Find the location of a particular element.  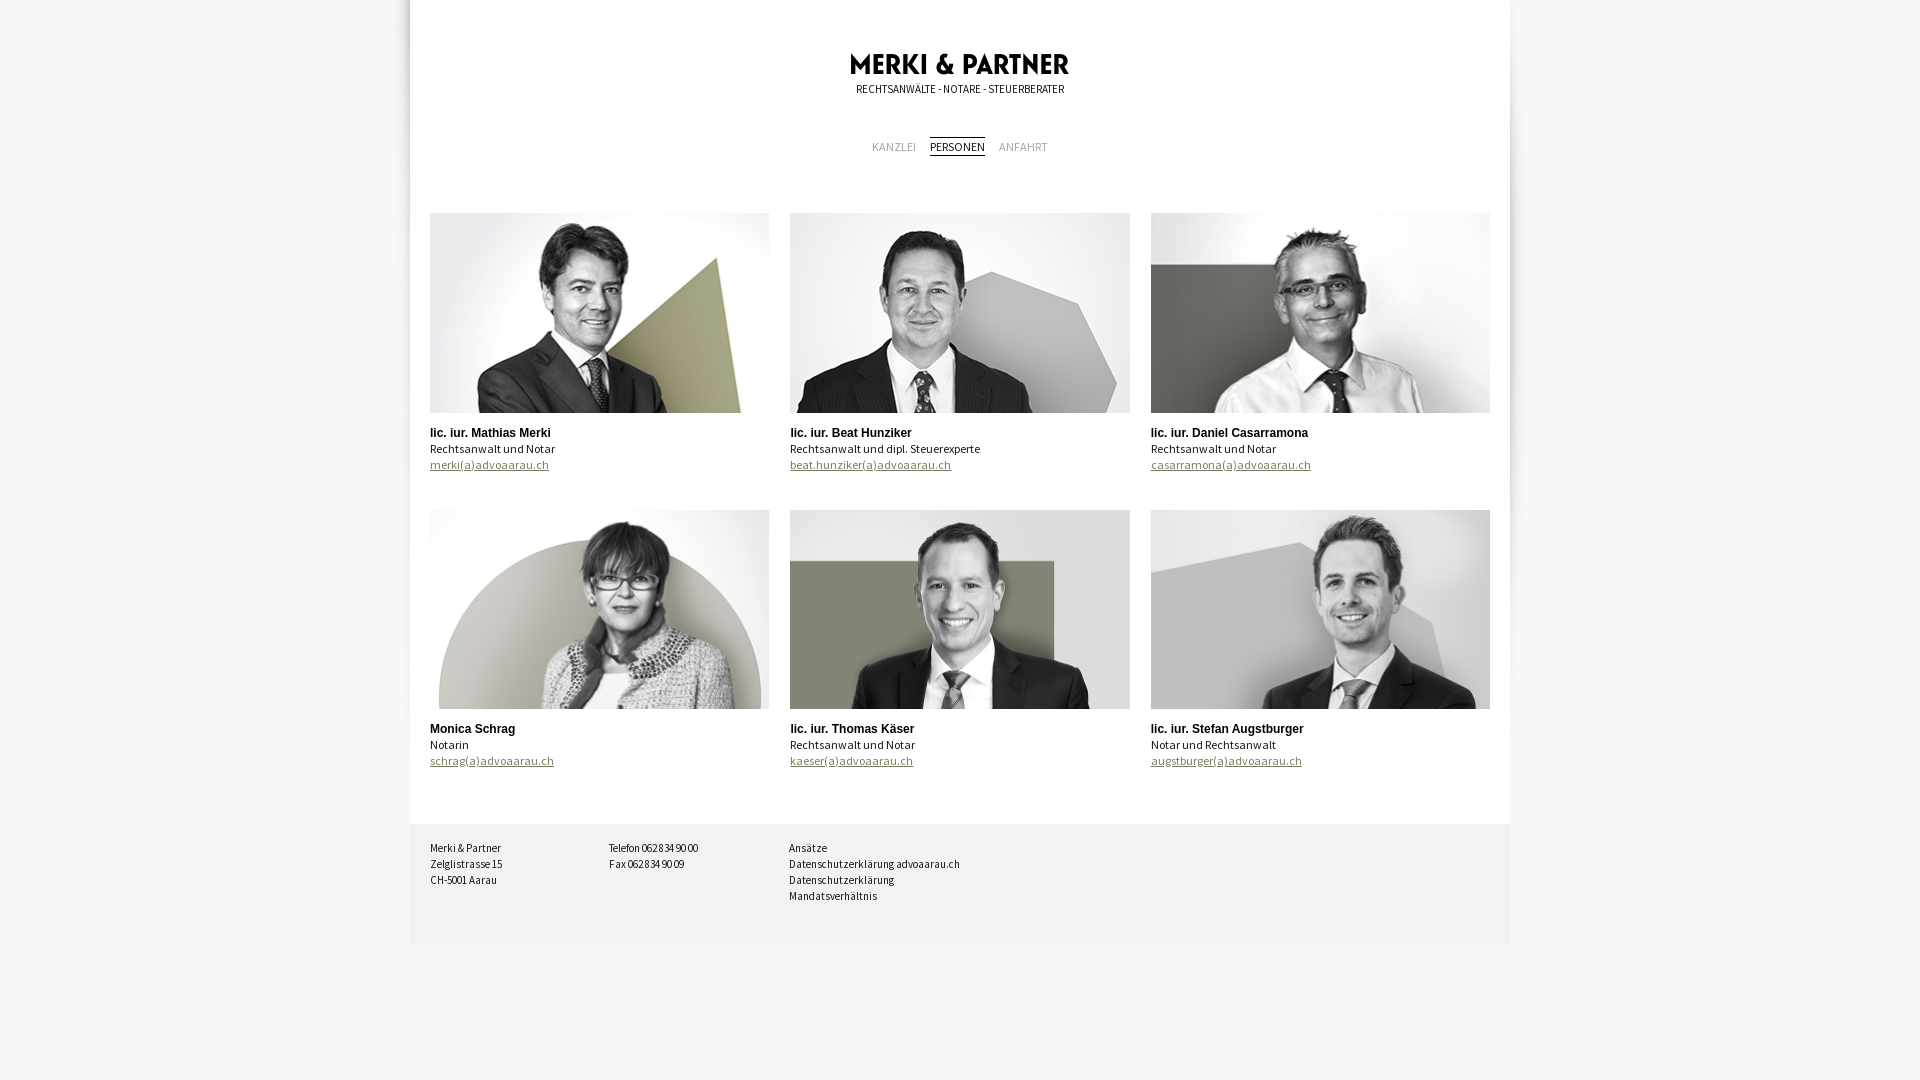

062 834 90 00 is located at coordinates (670, 848).